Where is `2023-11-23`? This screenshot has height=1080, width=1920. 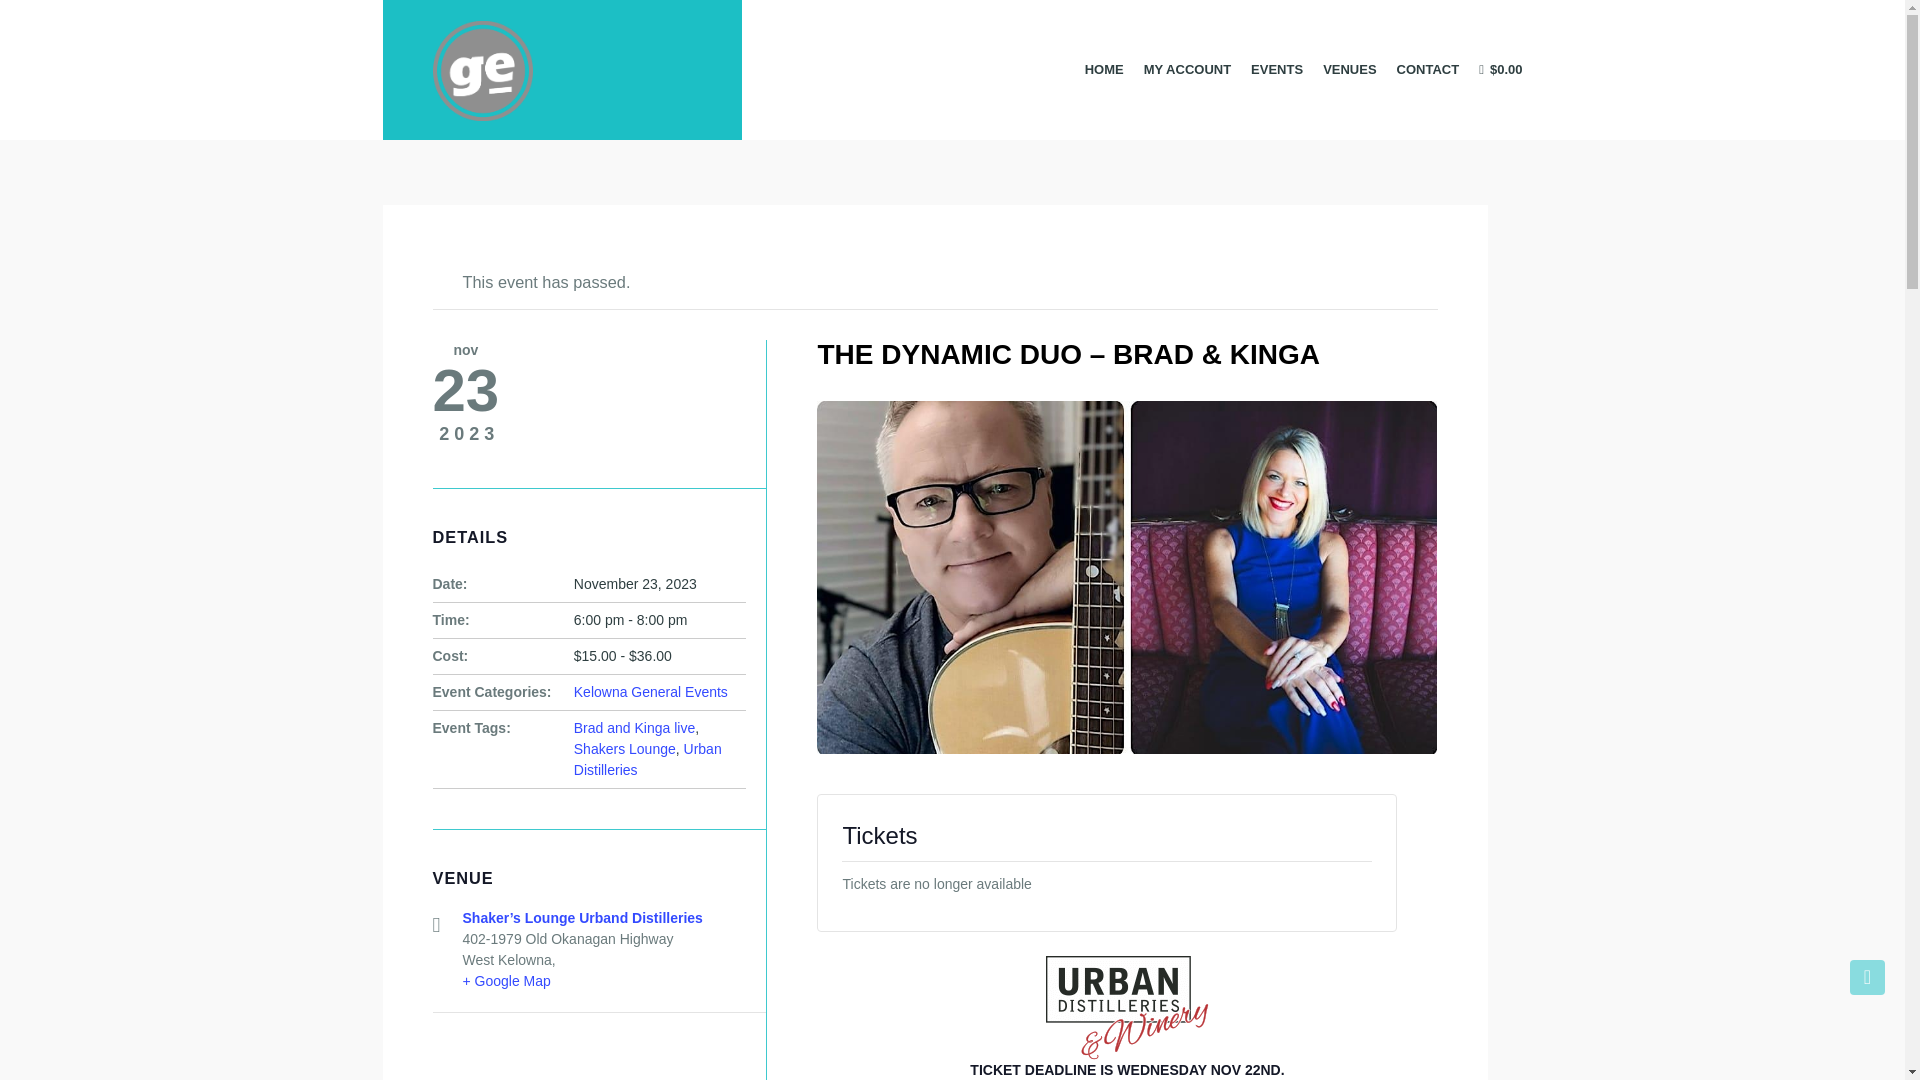
2023-11-23 is located at coordinates (630, 620).